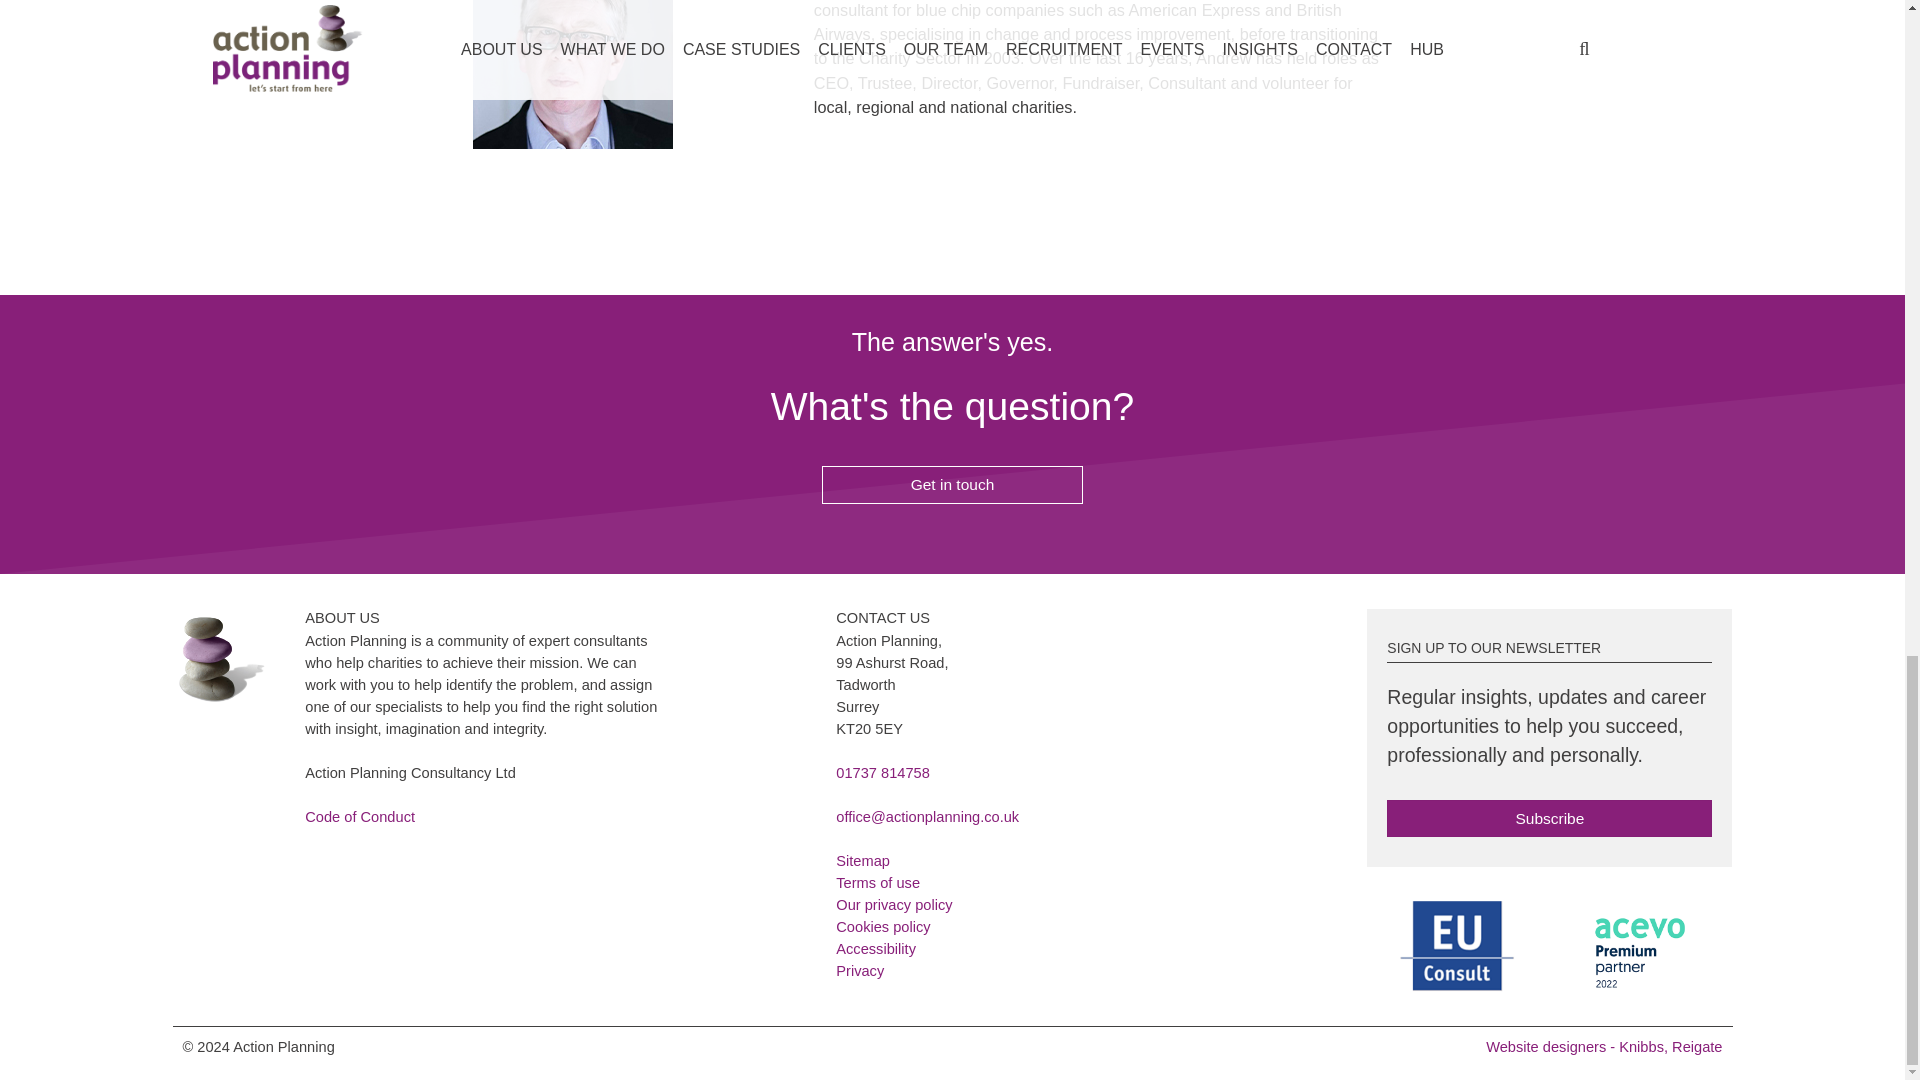 The image size is (1920, 1080). What do you see at coordinates (875, 948) in the screenshot?
I see `Accessibility` at bounding box center [875, 948].